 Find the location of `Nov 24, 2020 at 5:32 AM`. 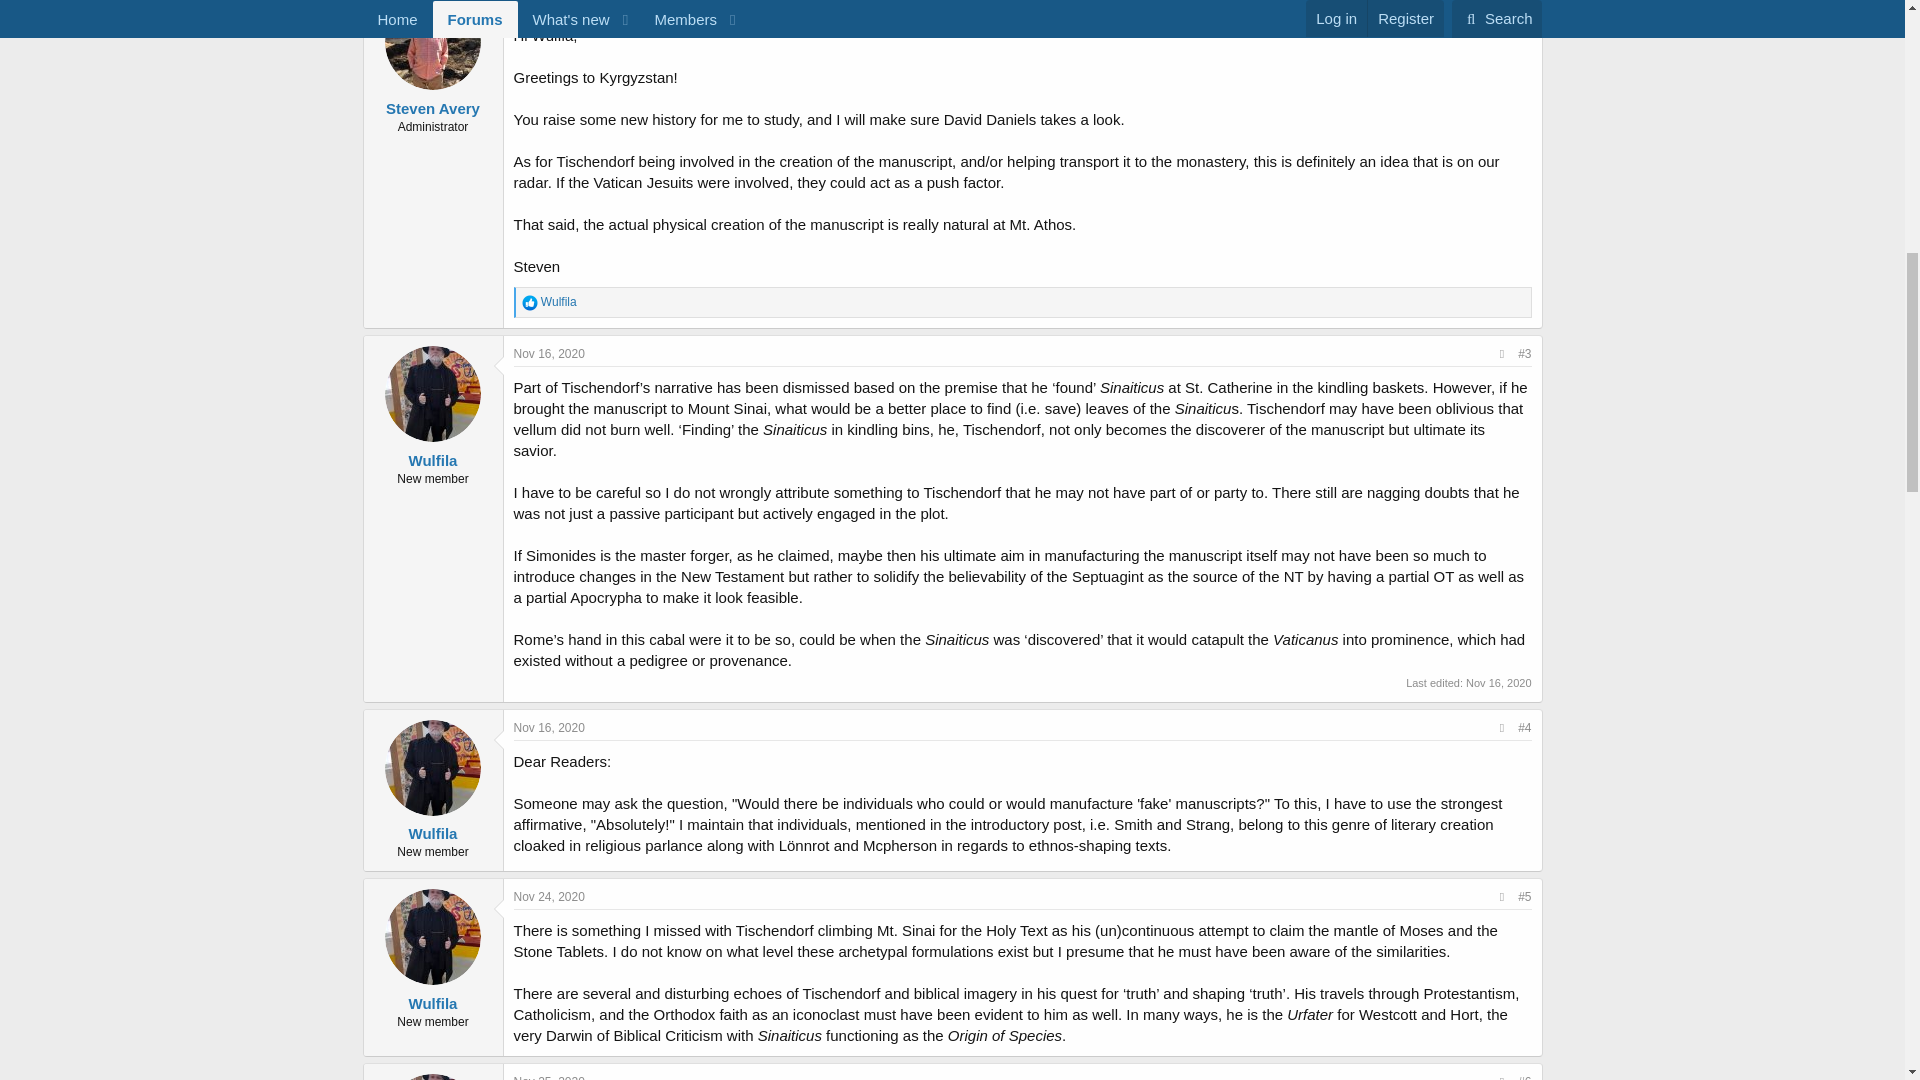

Nov 24, 2020 at 5:32 AM is located at coordinates (550, 896).